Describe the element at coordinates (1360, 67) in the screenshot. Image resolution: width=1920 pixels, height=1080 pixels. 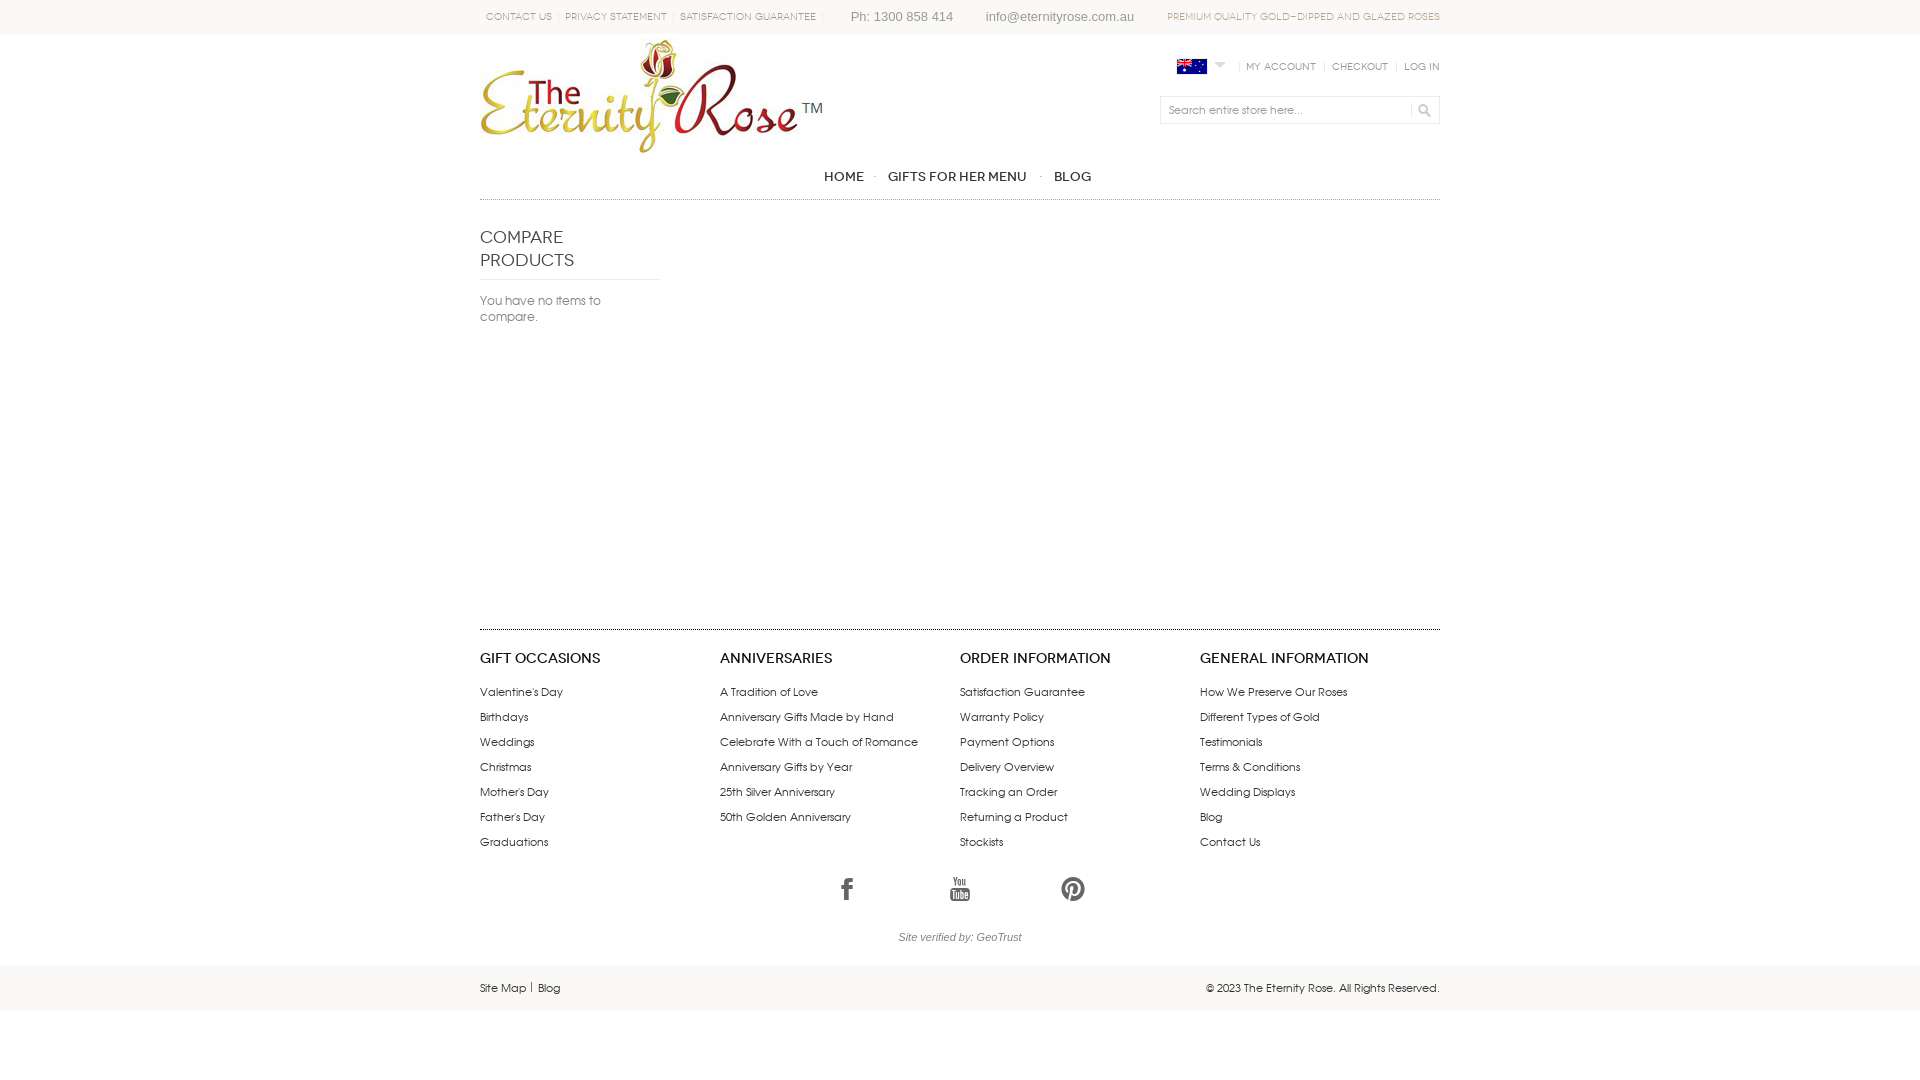
I see `Checkout` at that location.